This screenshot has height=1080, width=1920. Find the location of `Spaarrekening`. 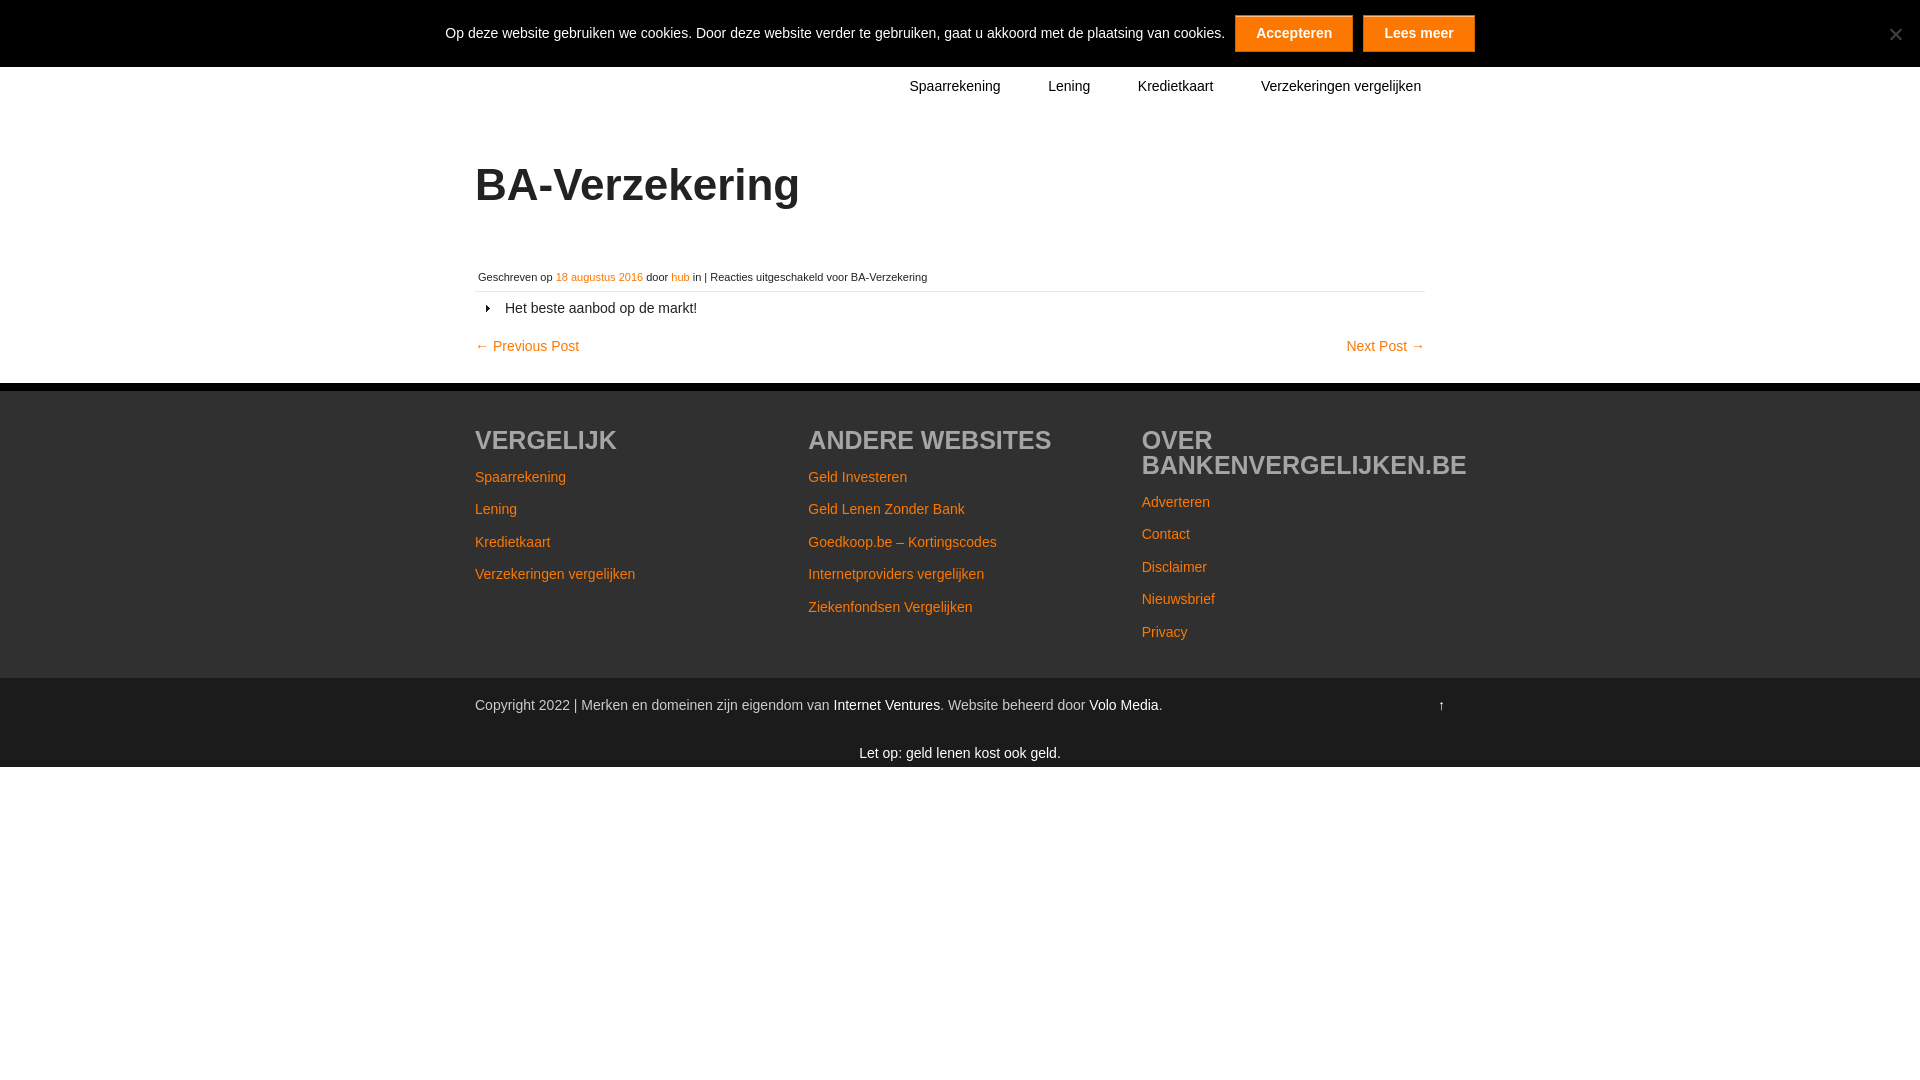

Spaarrekening is located at coordinates (520, 477).